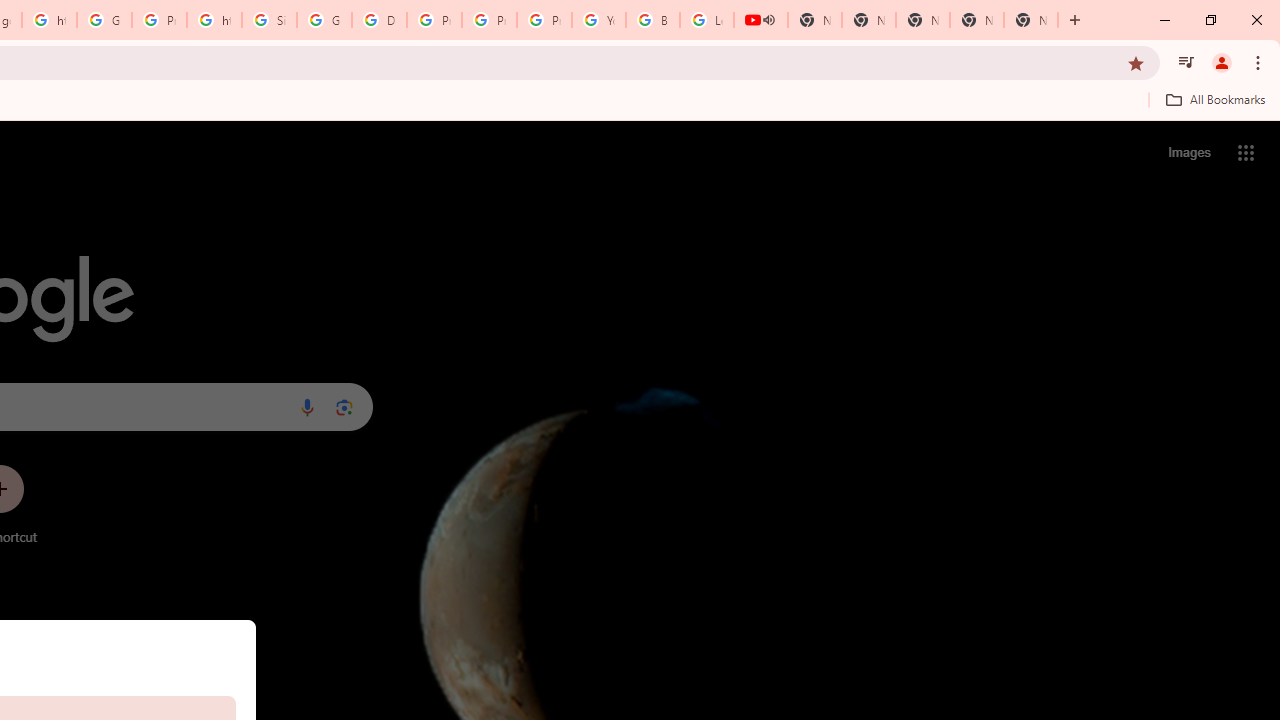 Image resolution: width=1280 pixels, height=720 pixels. Describe the element at coordinates (490, 20) in the screenshot. I see `Privacy Help Center - Policies Help` at that location.